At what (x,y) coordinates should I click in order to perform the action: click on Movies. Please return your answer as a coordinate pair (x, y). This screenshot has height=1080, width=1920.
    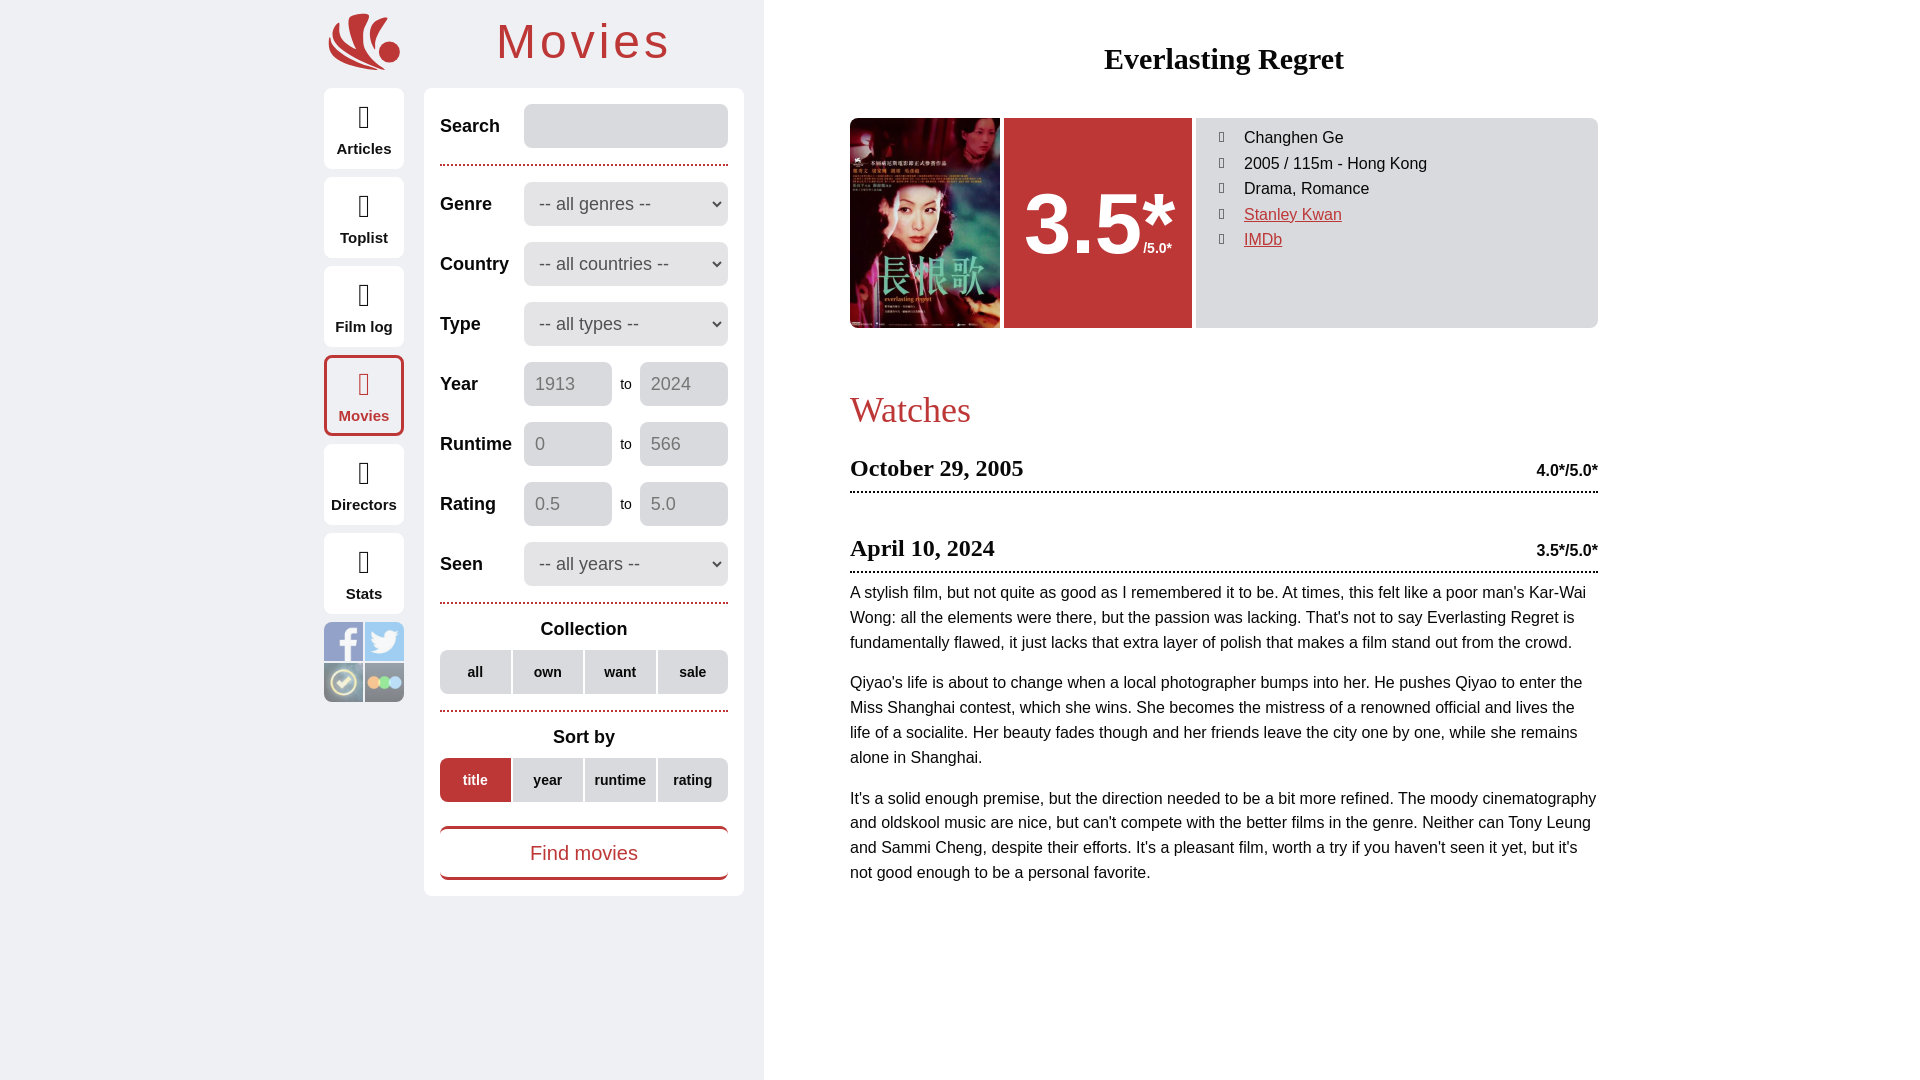
    Looking at the image, I should click on (364, 396).